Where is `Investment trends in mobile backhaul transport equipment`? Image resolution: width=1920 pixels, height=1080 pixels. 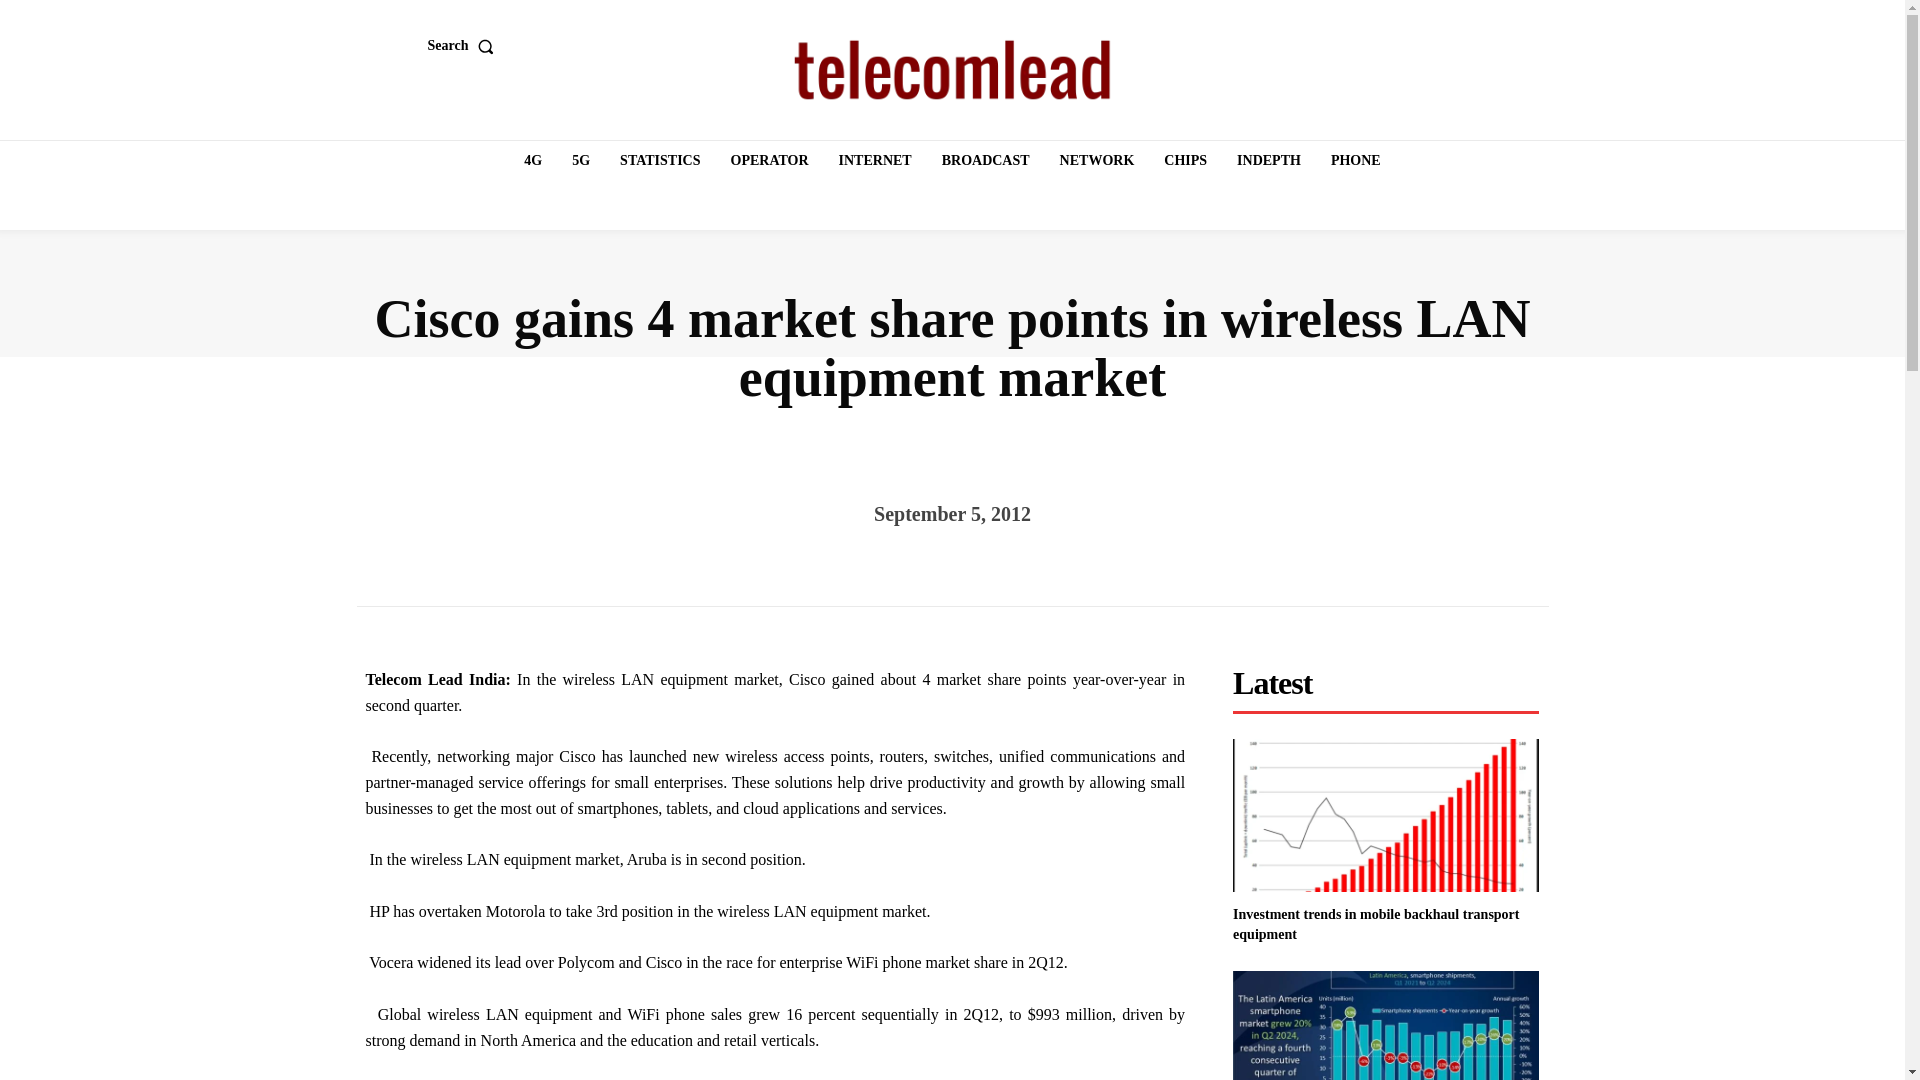 Investment trends in mobile backhaul transport equipment is located at coordinates (1375, 924).